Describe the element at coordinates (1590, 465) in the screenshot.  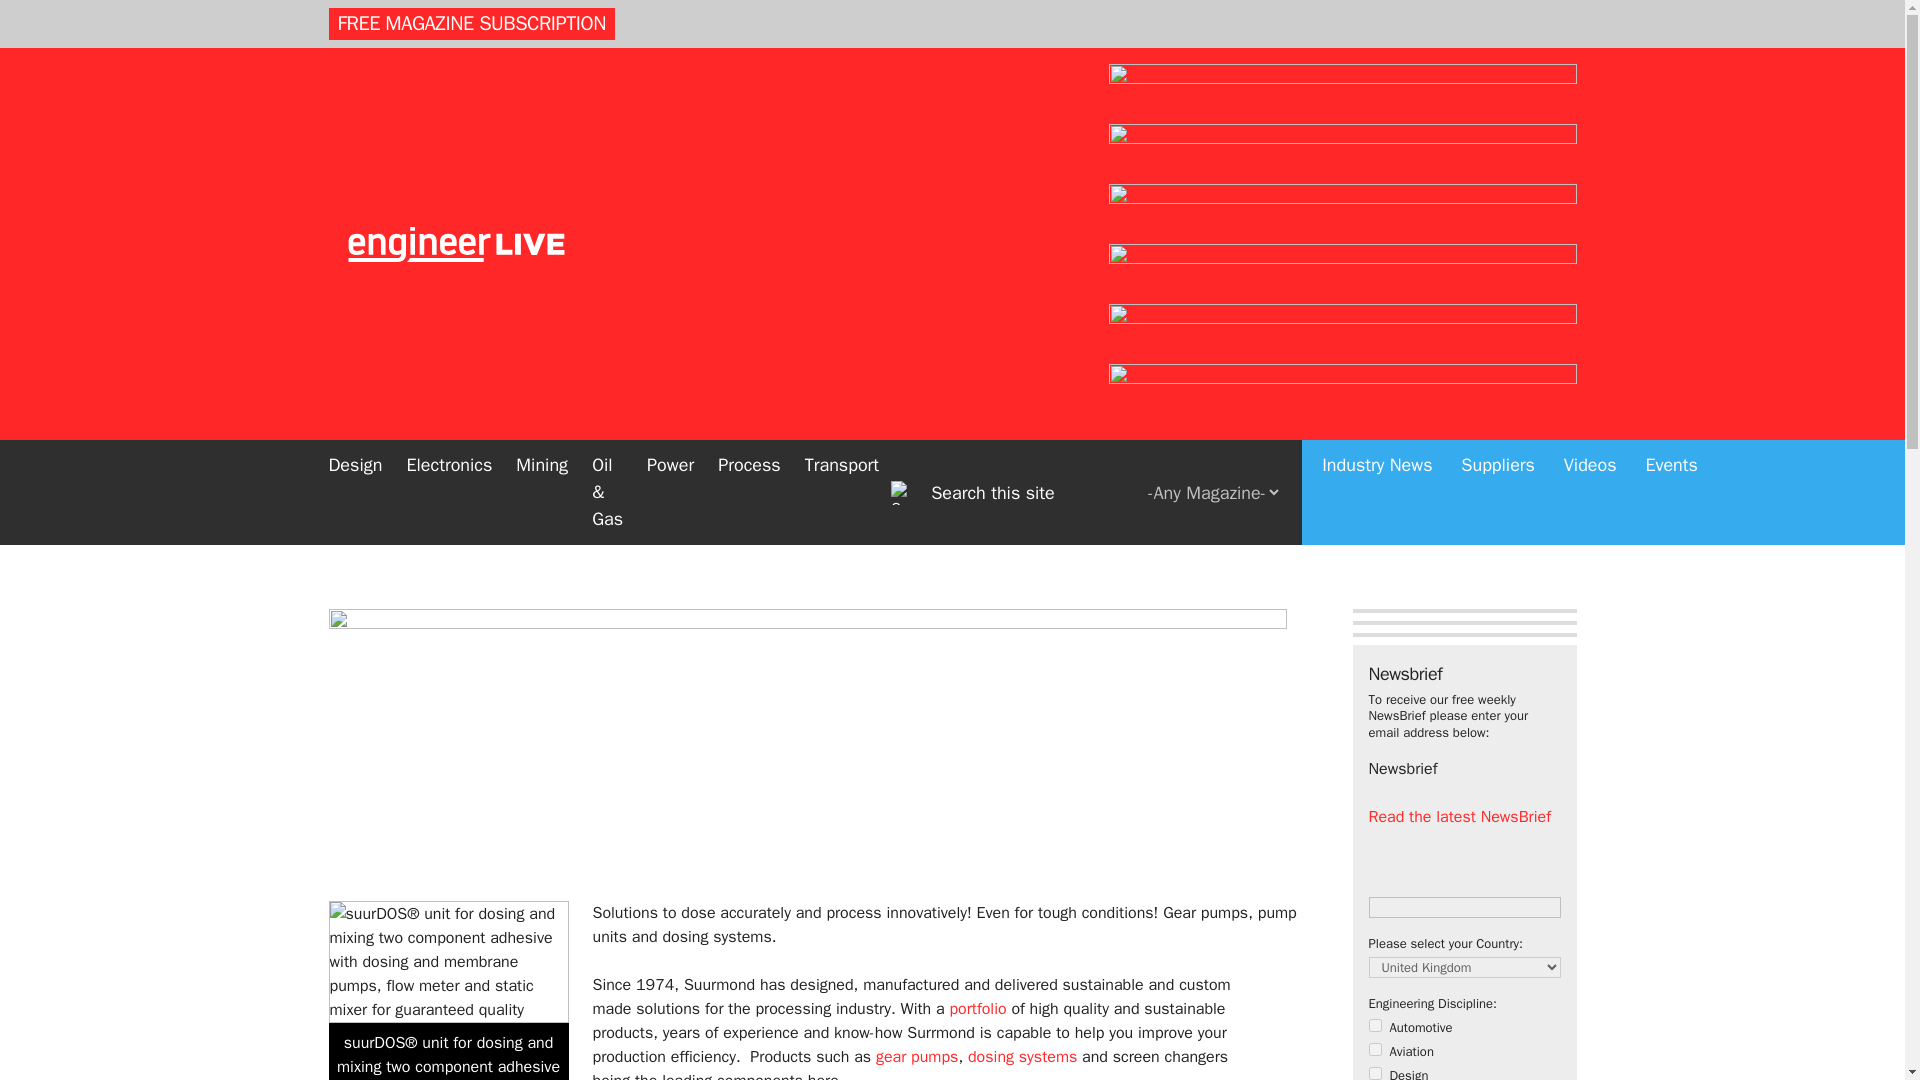
I see `Videos` at that location.